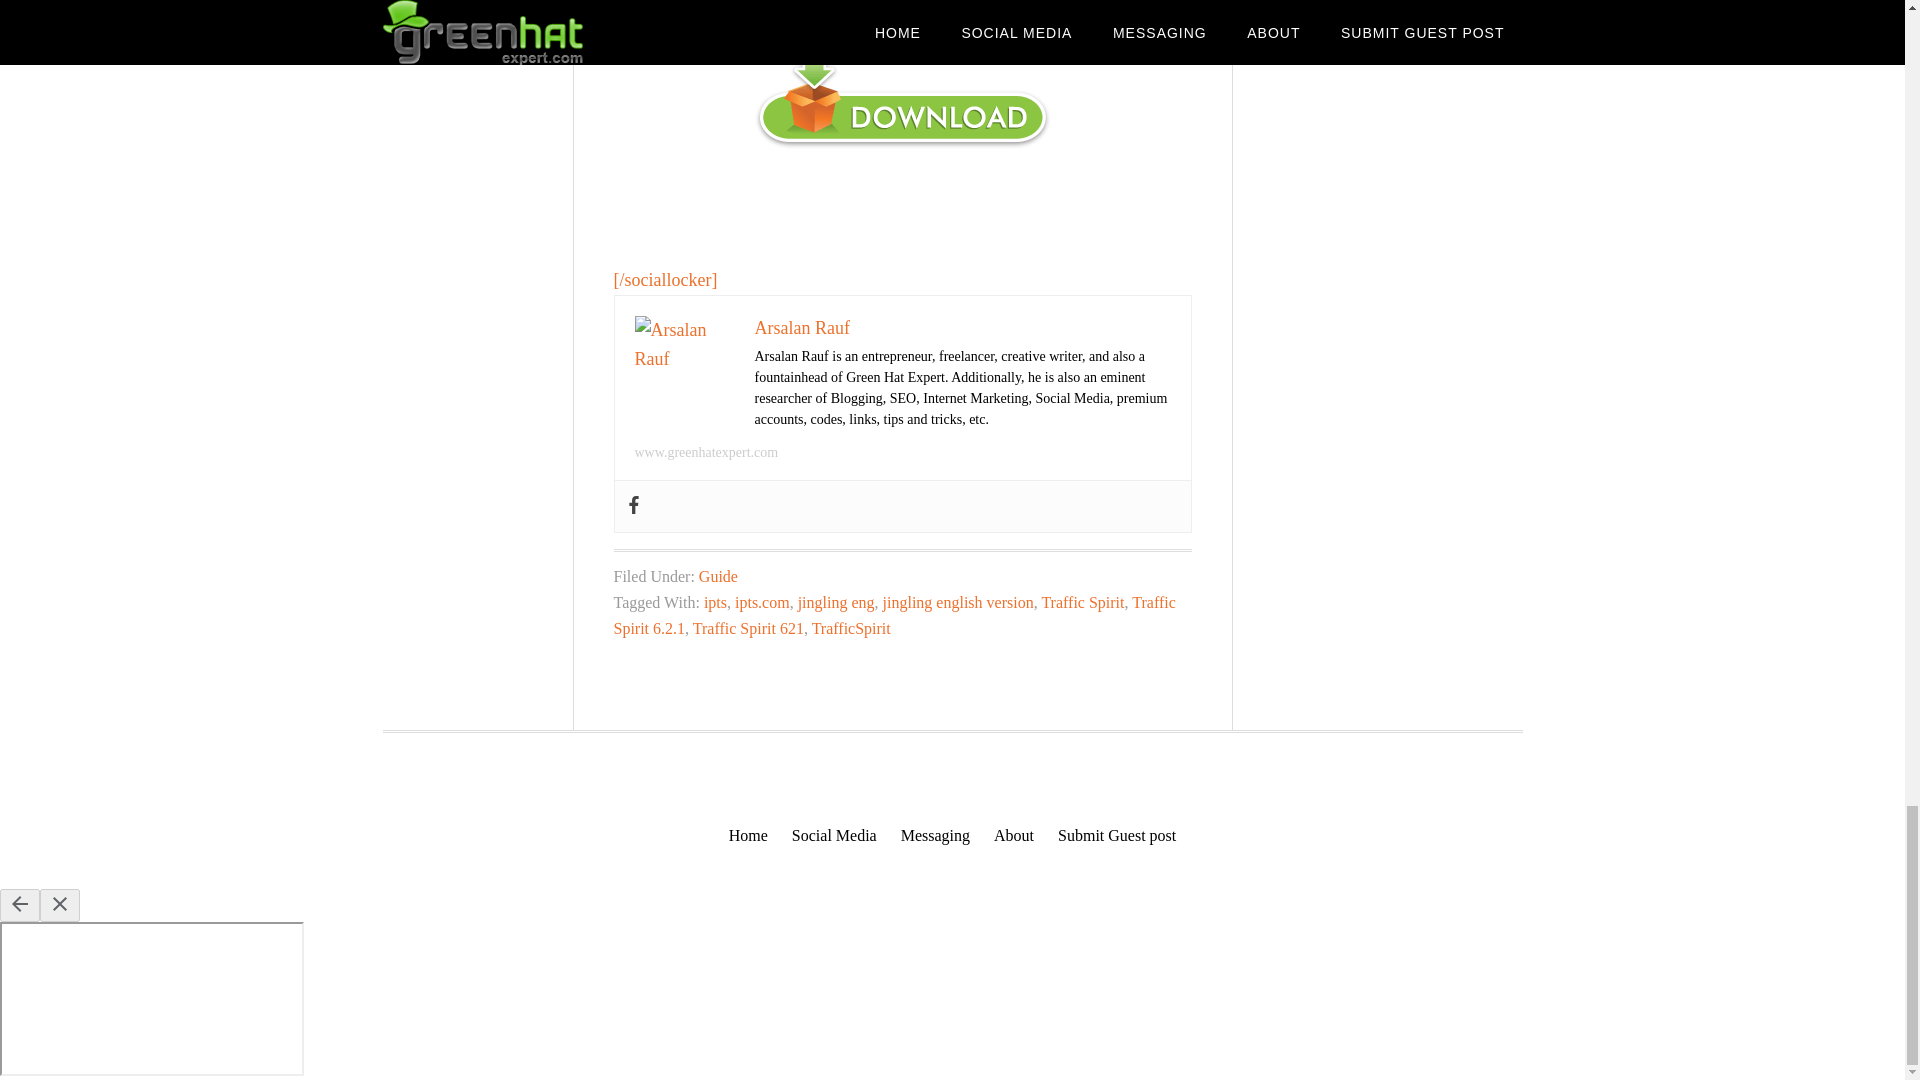 The width and height of the screenshot is (1920, 1080). I want to click on Traffic Spirit, so click(1082, 602).